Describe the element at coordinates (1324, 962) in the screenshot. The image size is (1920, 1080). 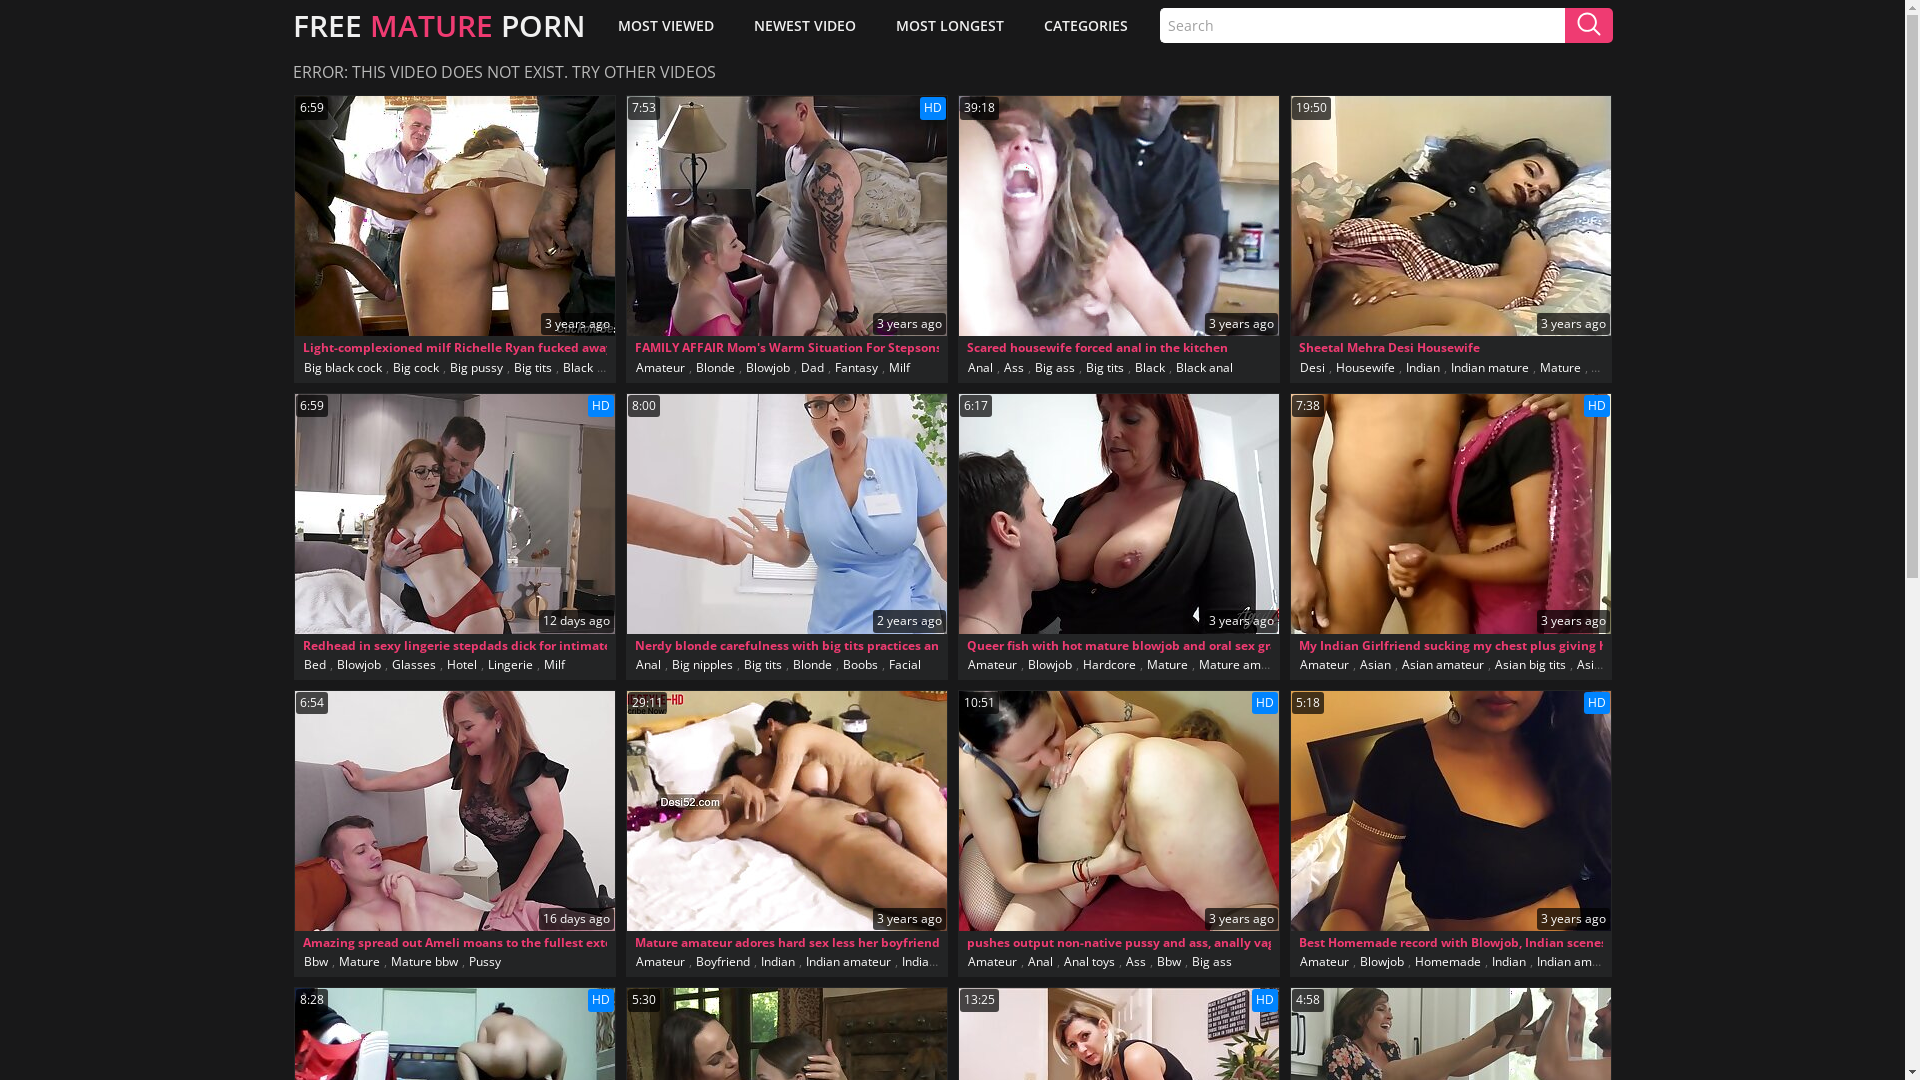
I see `Amateur` at that location.